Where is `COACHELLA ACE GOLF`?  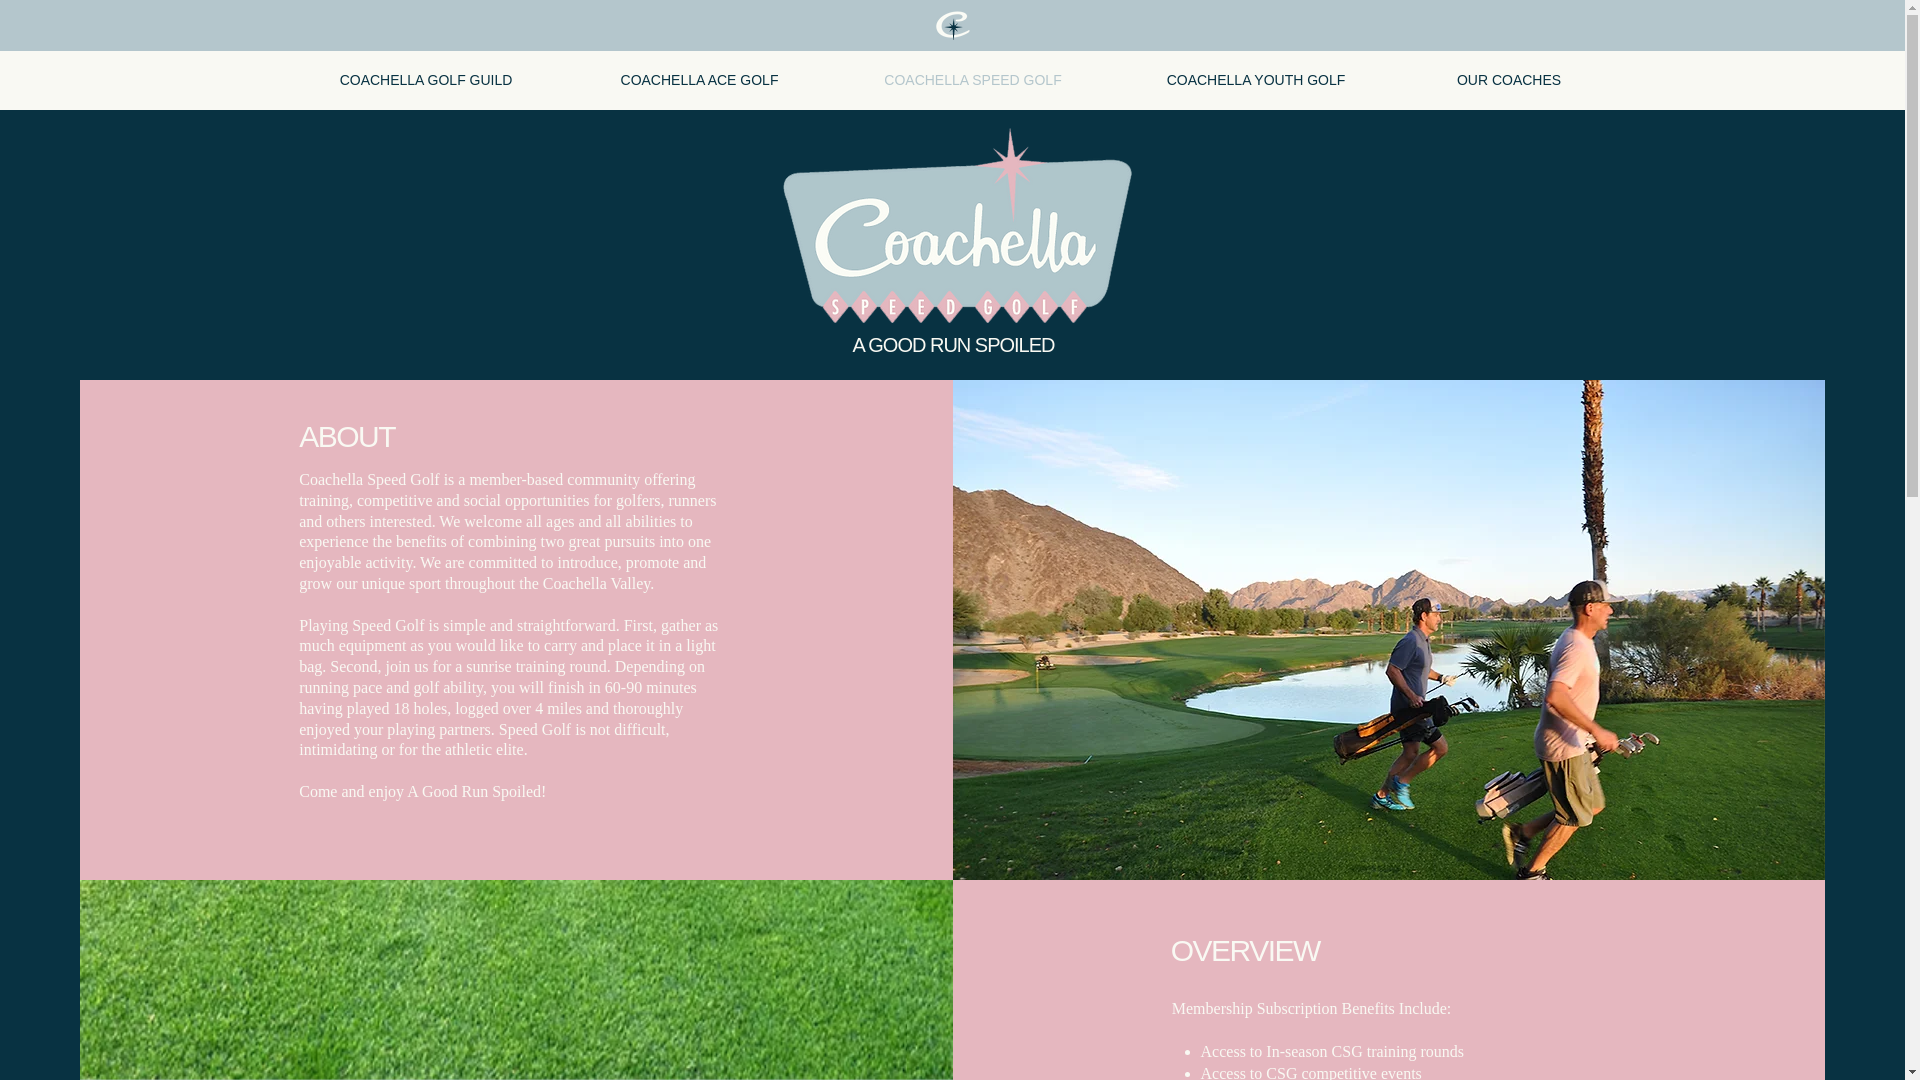
COACHELLA ACE GOLF is located at coordinates (700, 80).